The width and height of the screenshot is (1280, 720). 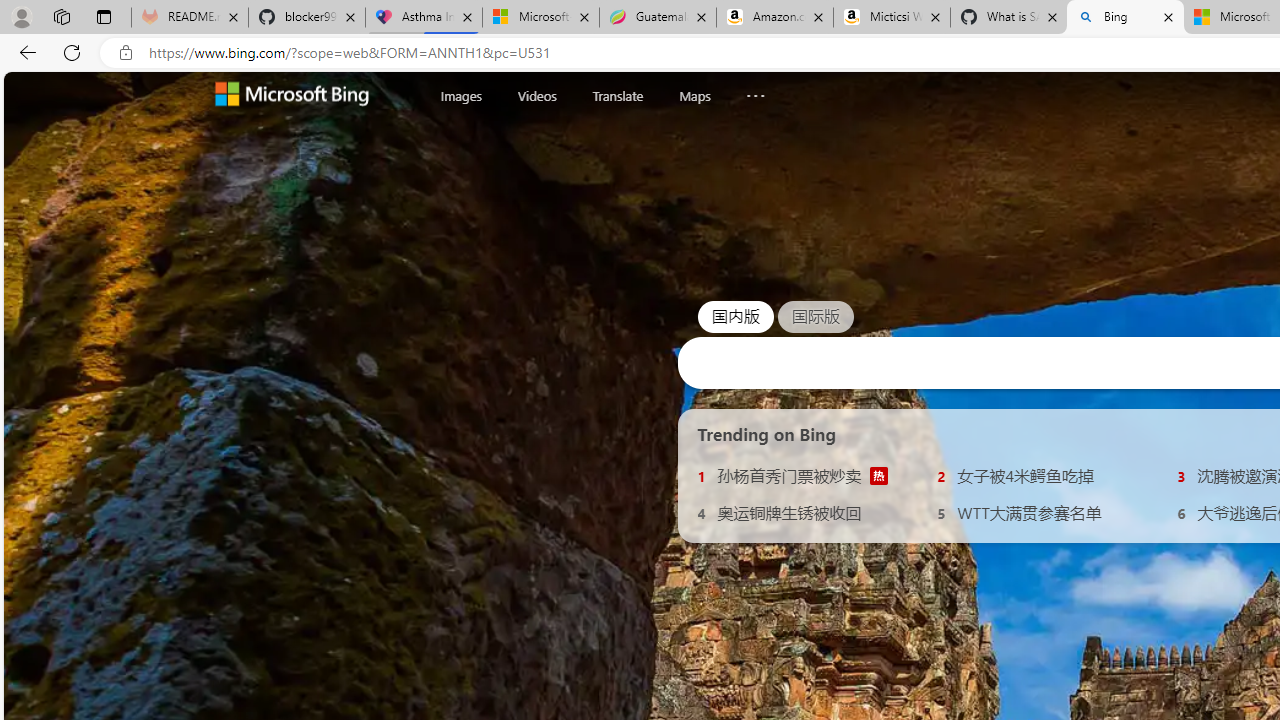 I want to click on Bing, so click(x=1124, y=18).